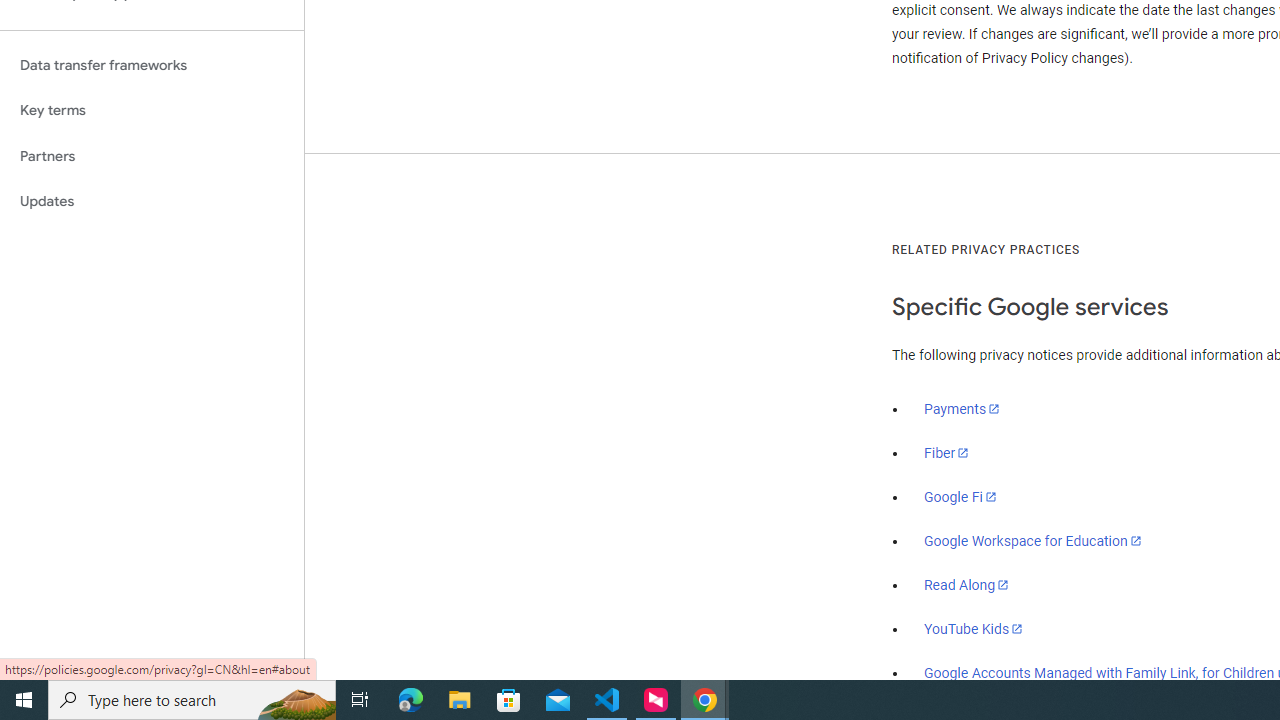  What do you see at coordinates (152, 65) in the screenshot?
I see `Data transfer frameworks` at bounding box center [152, 65].